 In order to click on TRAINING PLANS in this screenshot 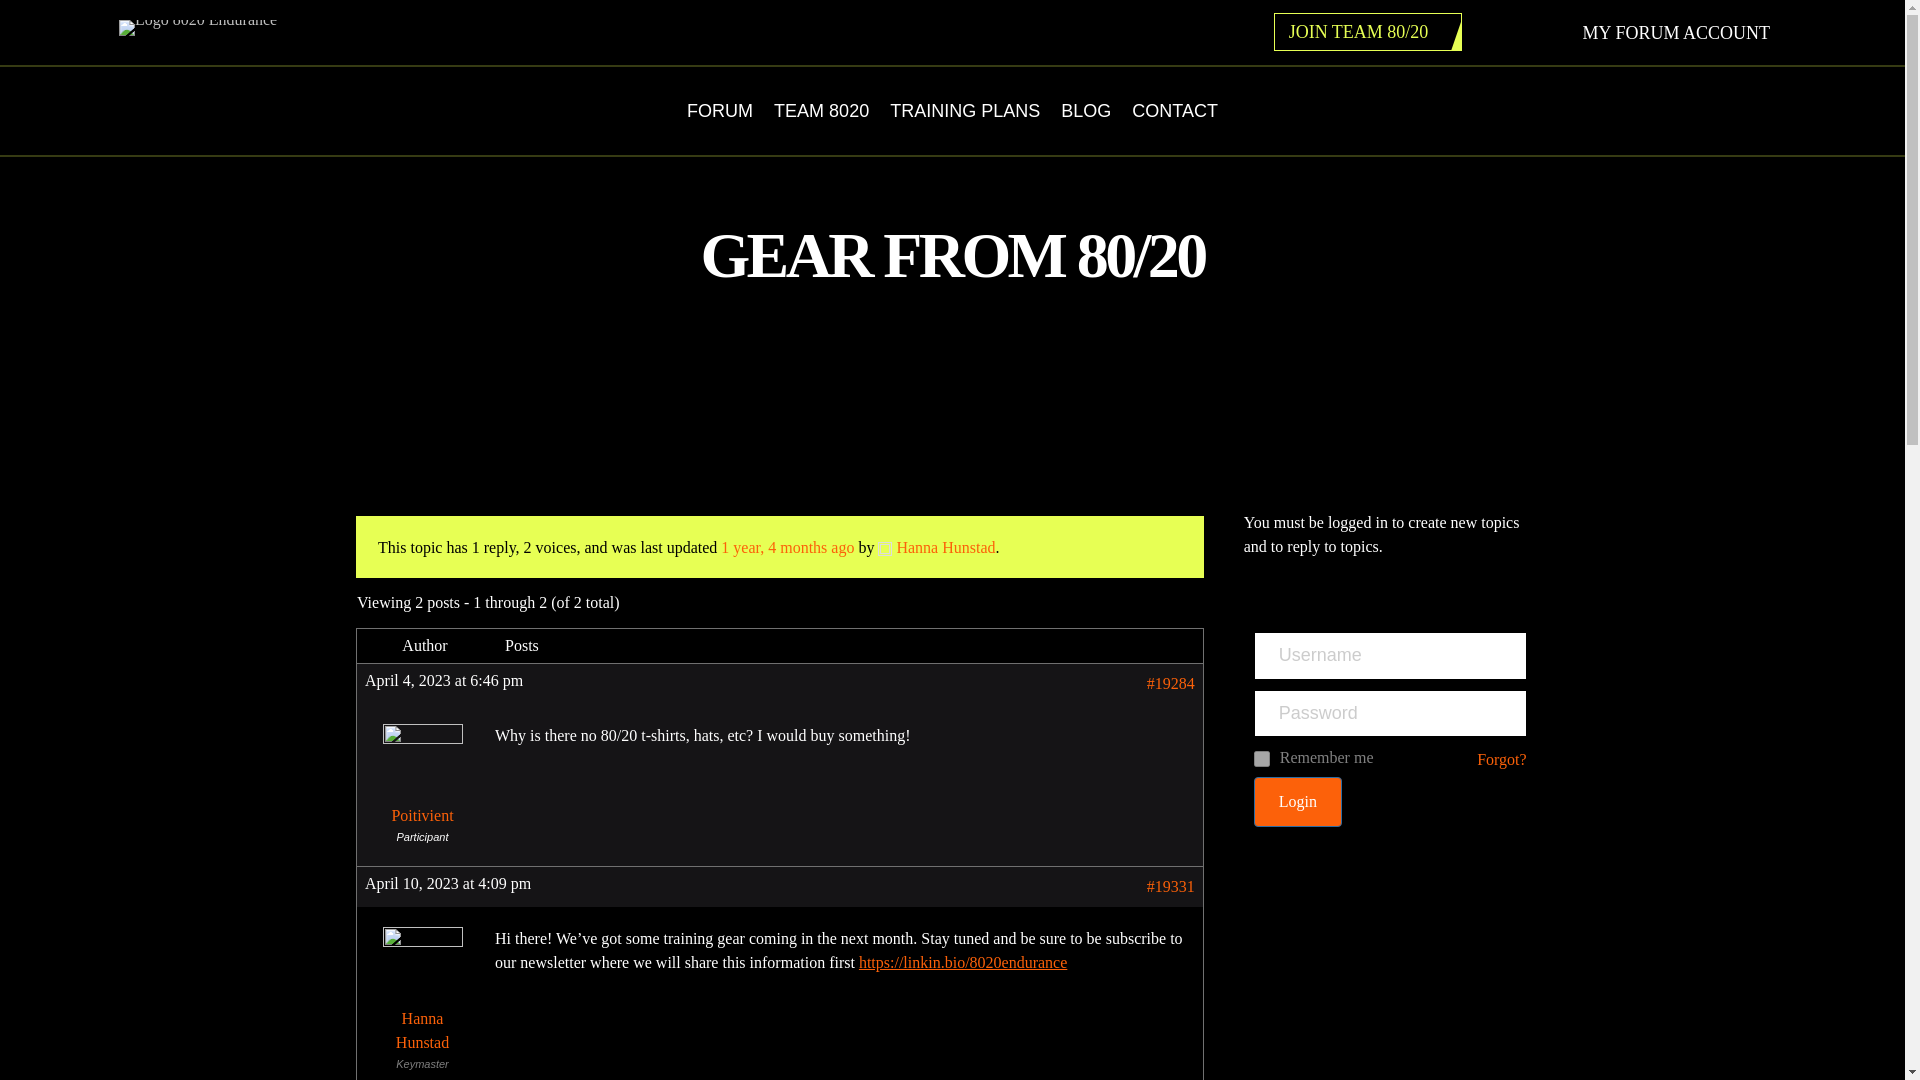, I will do `click(964, 110)`.